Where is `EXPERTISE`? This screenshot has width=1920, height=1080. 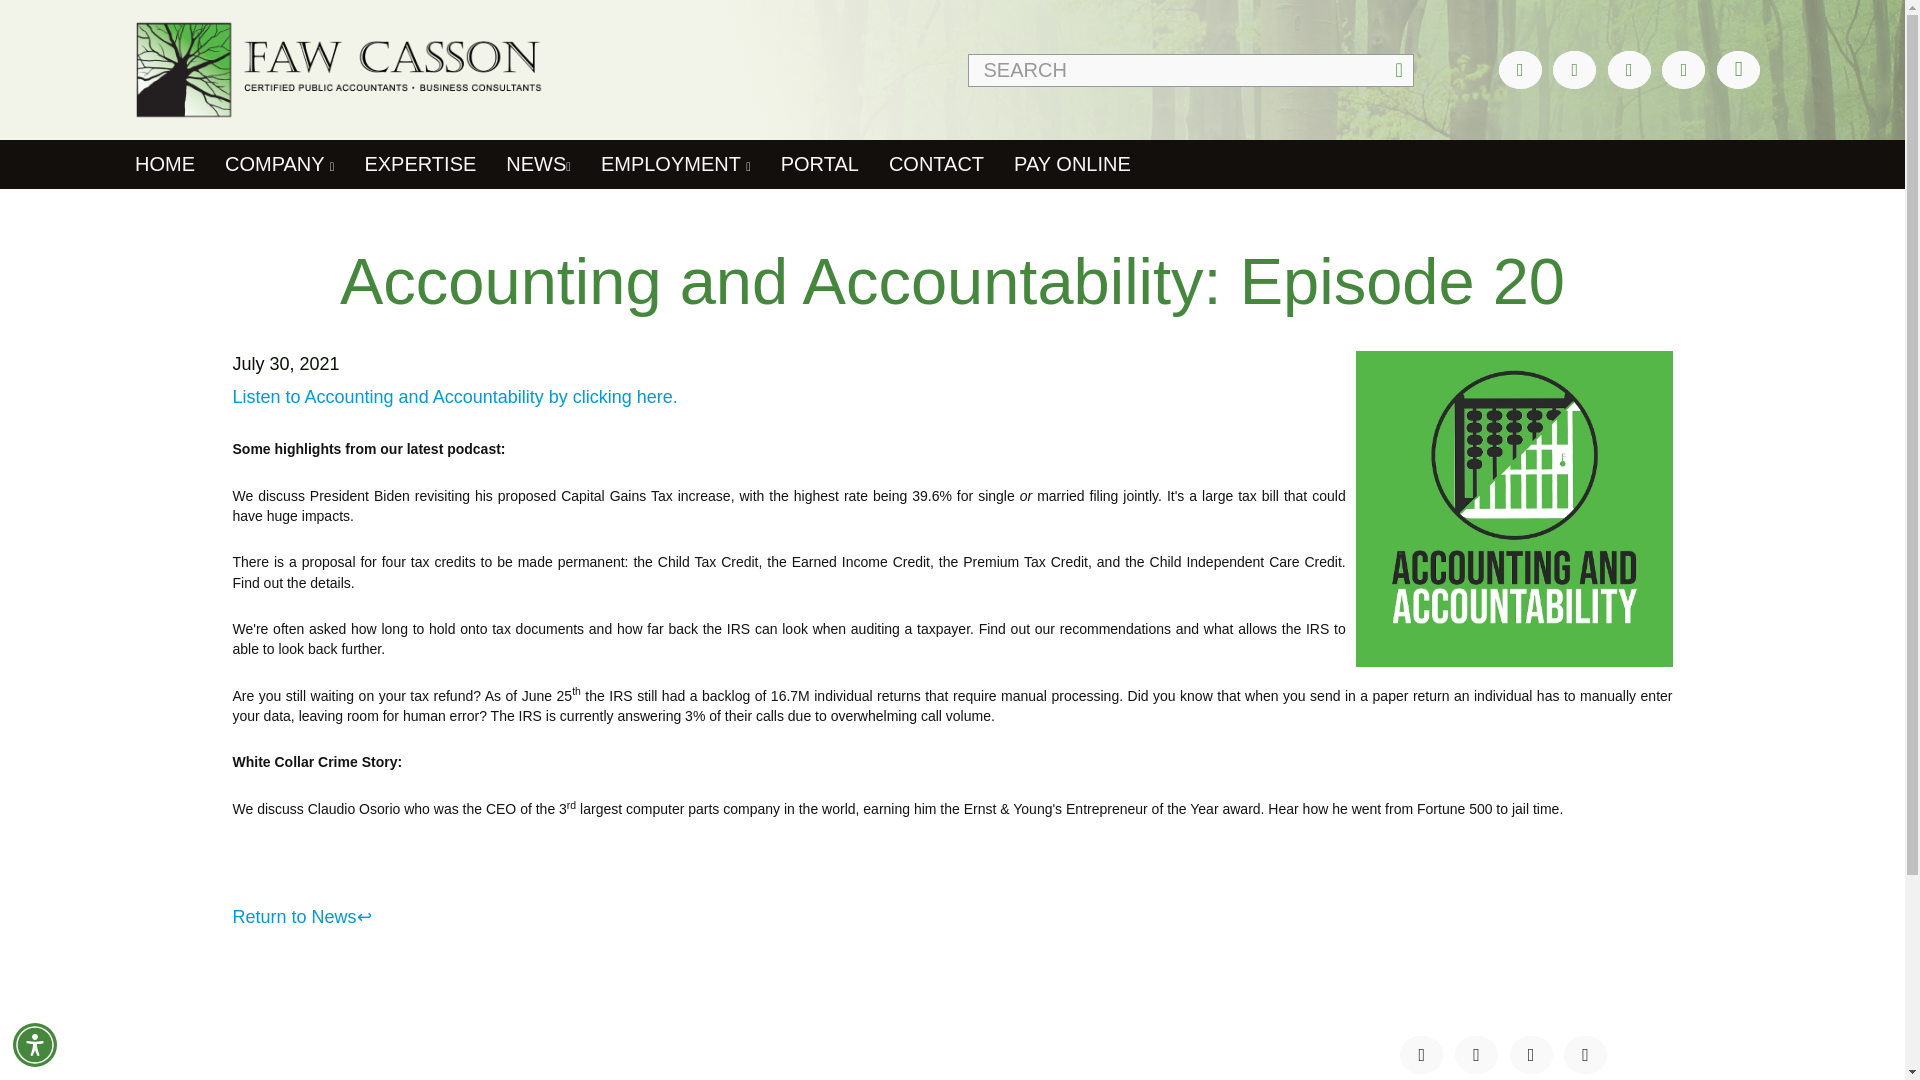
EXPERTISE is located at coordinates (650, 1074).